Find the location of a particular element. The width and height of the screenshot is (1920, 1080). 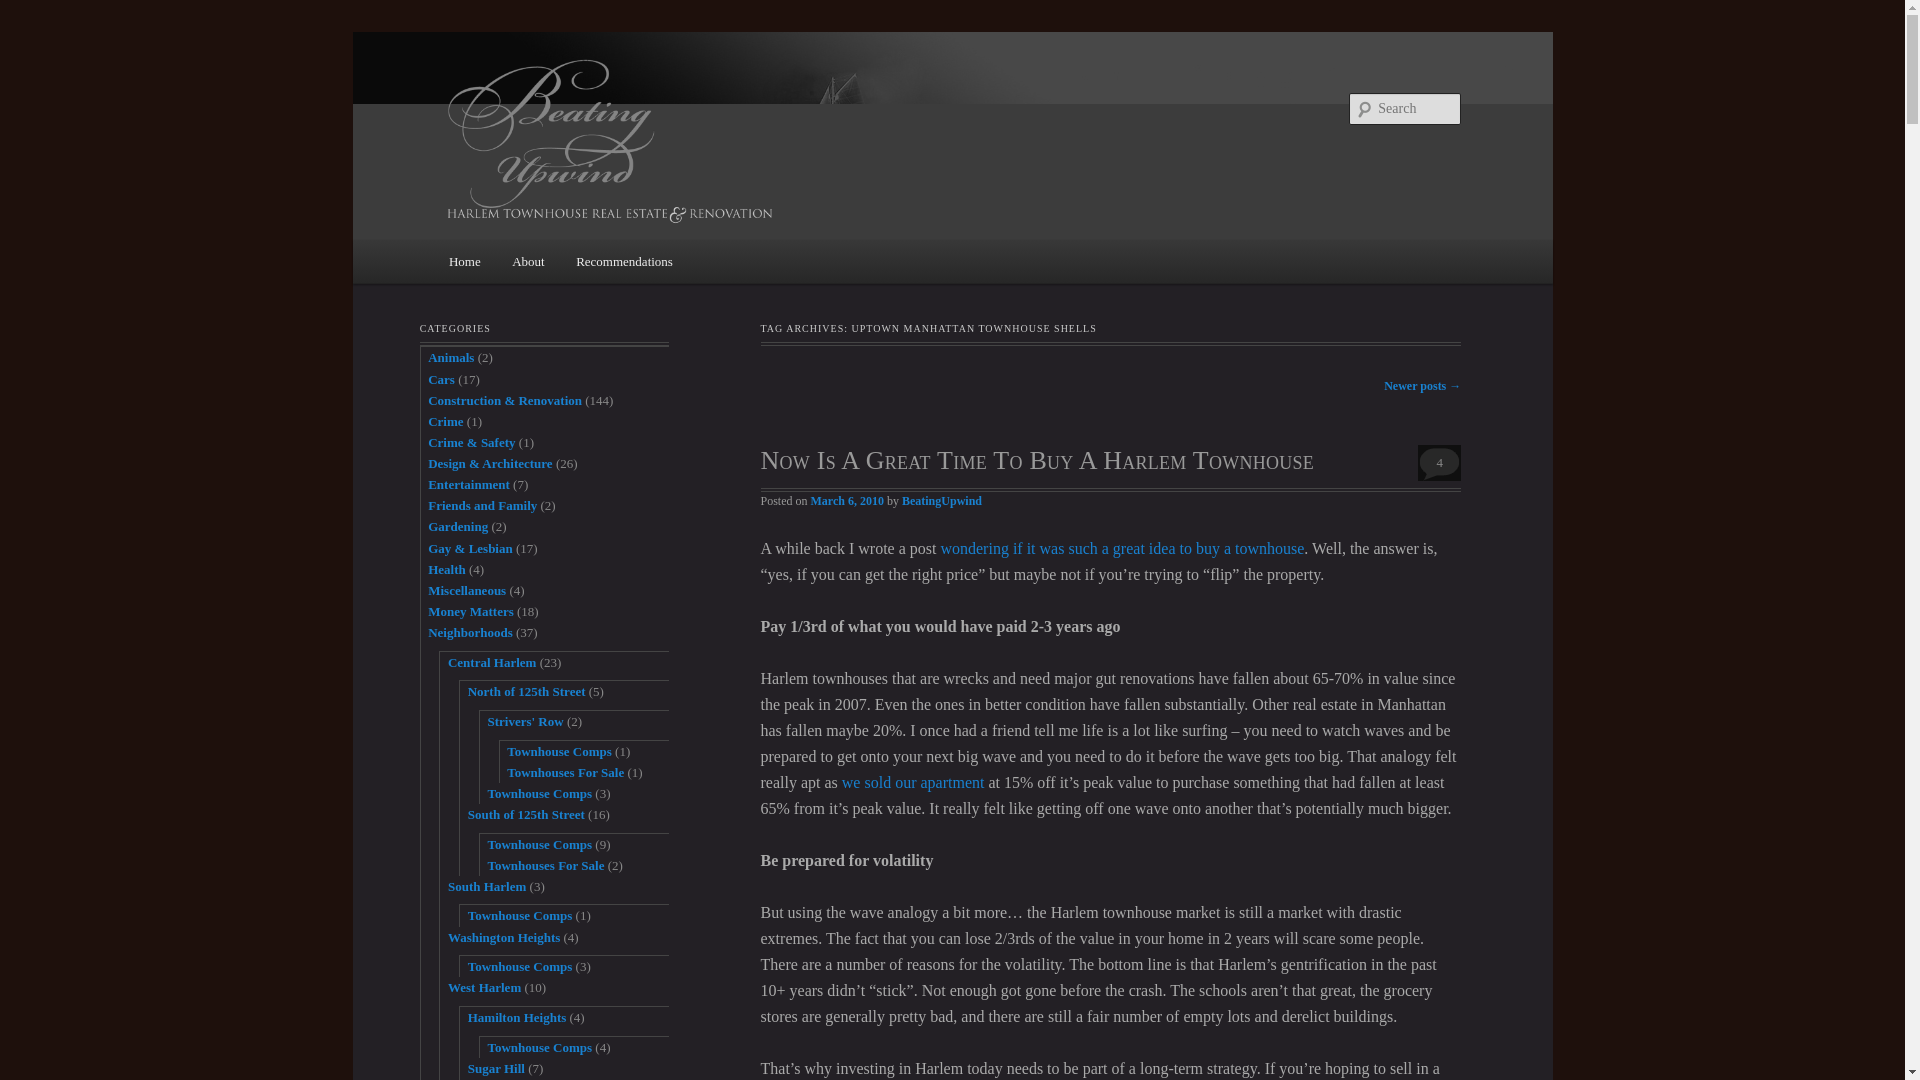

Search is located at coordinates (30, 12).